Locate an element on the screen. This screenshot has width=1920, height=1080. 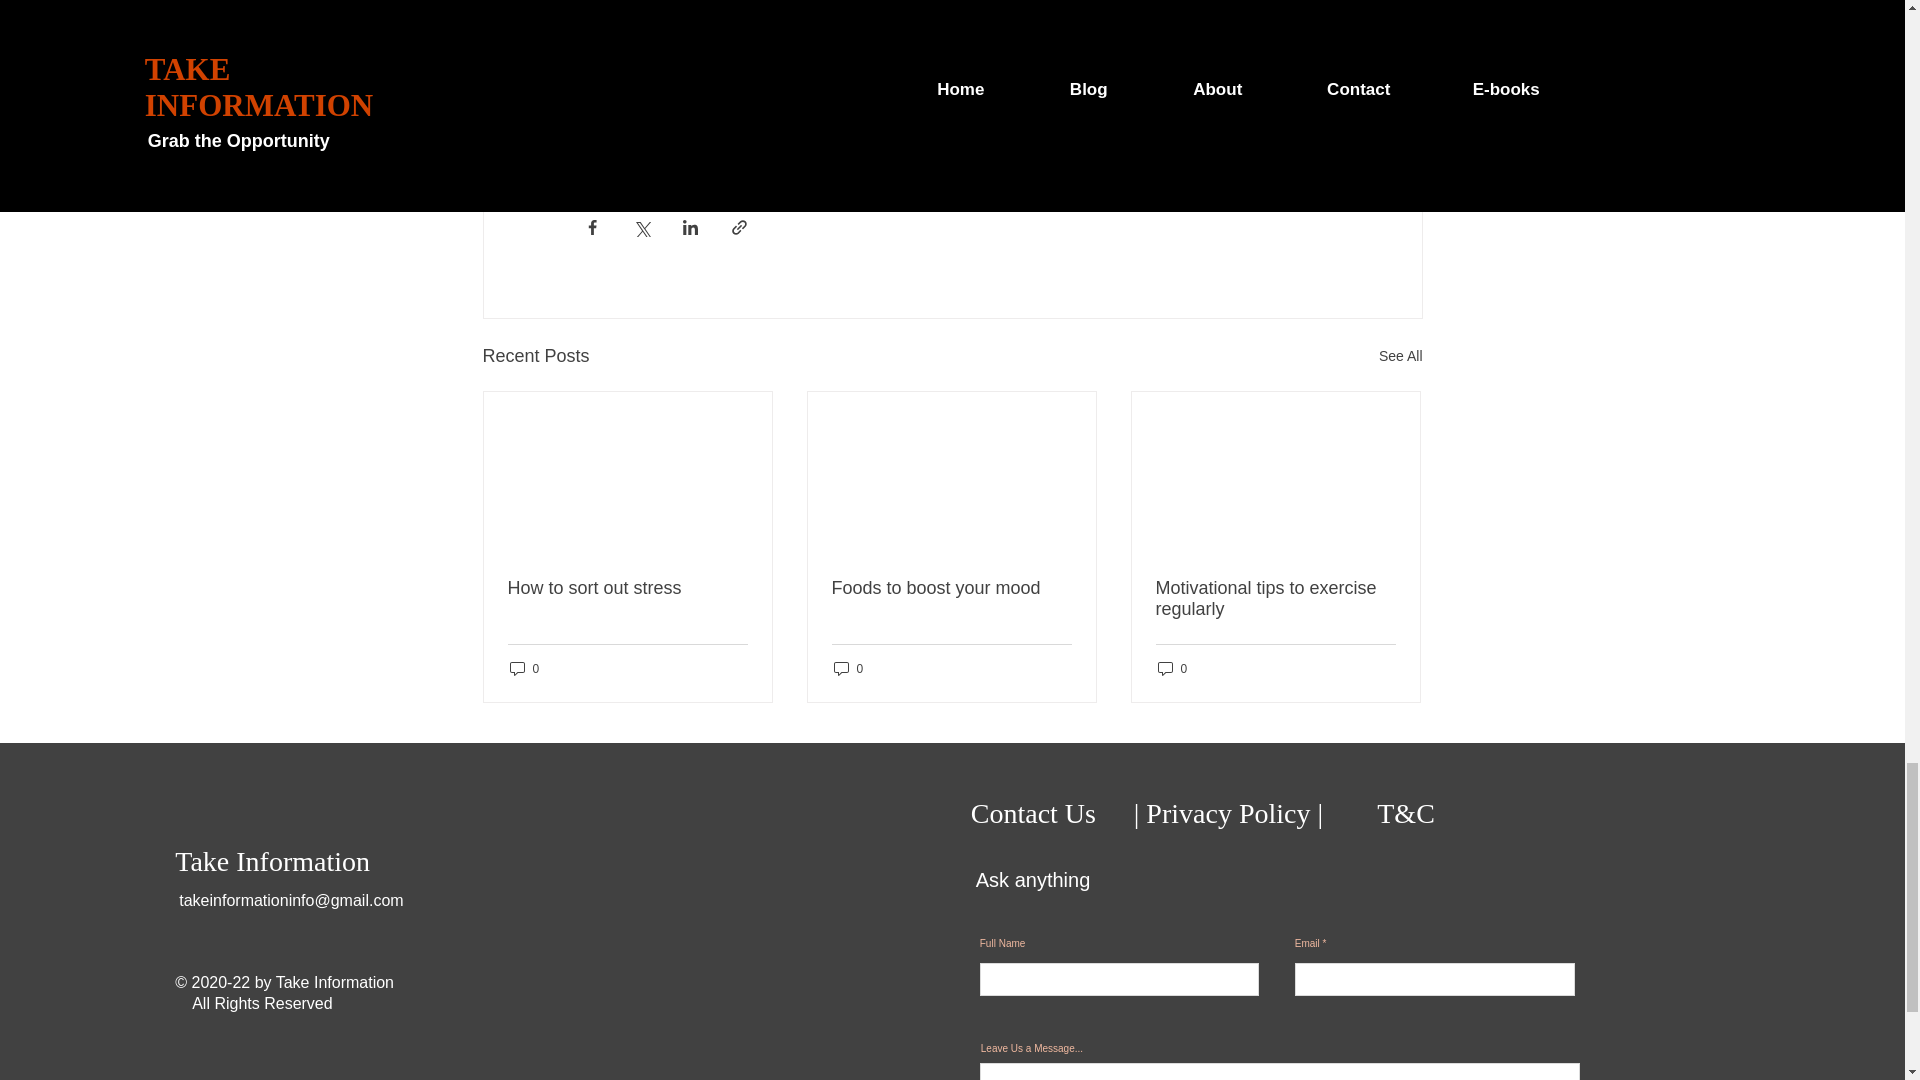
0 is located at coordinates (524, 668).